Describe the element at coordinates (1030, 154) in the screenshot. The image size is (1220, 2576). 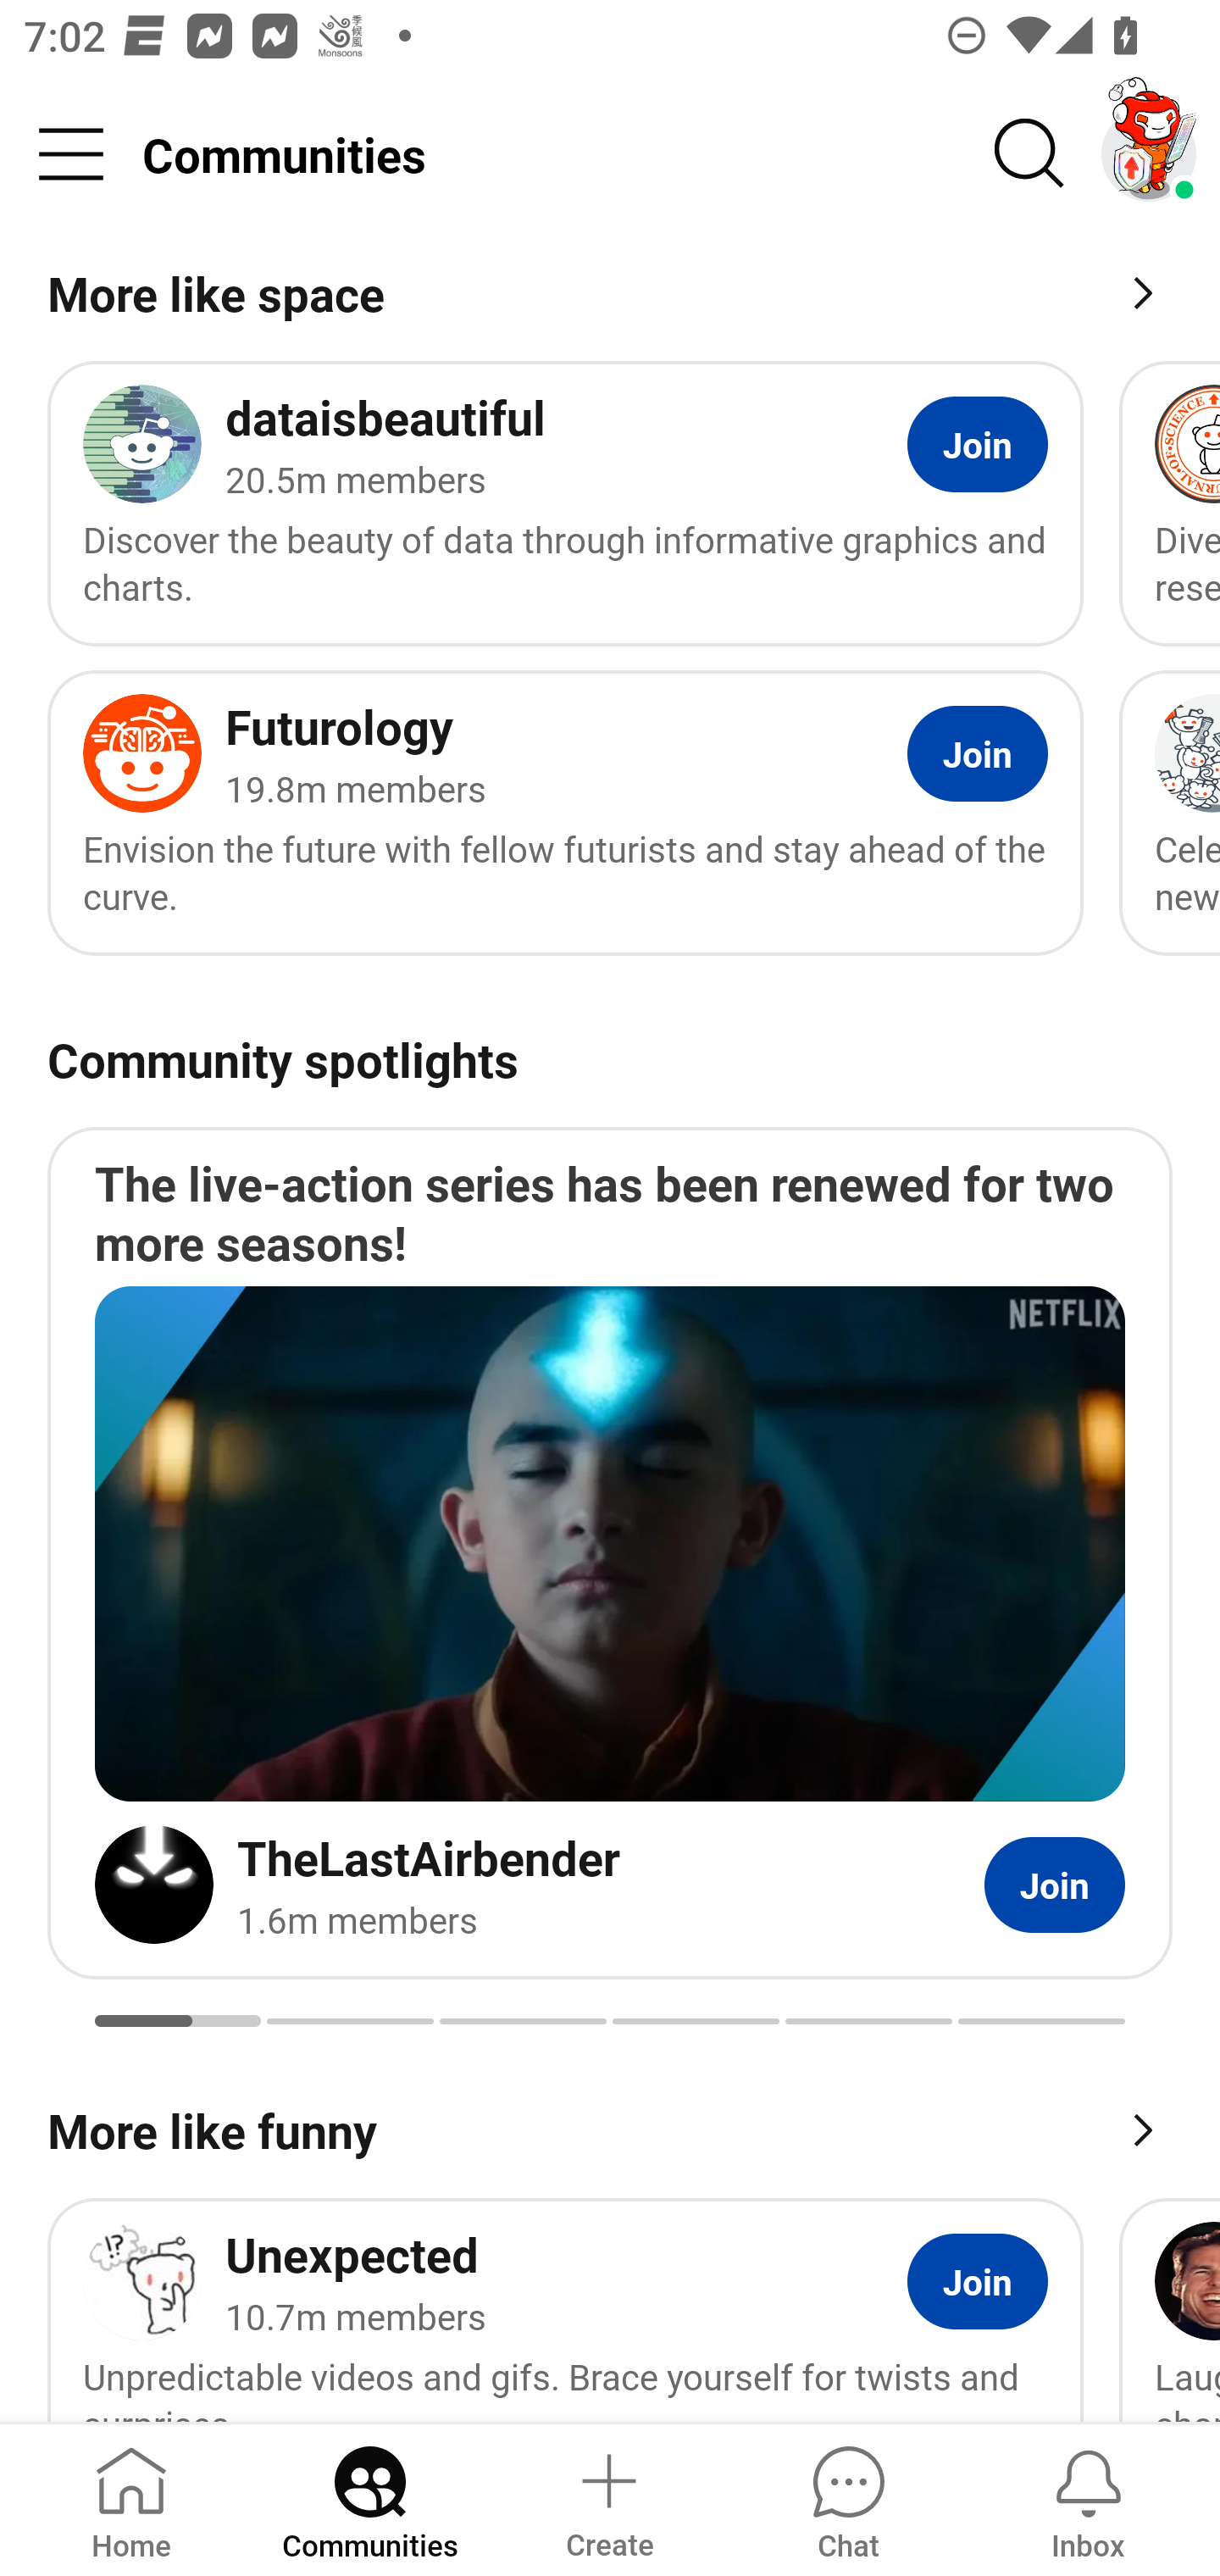
I see `Search` at that location.